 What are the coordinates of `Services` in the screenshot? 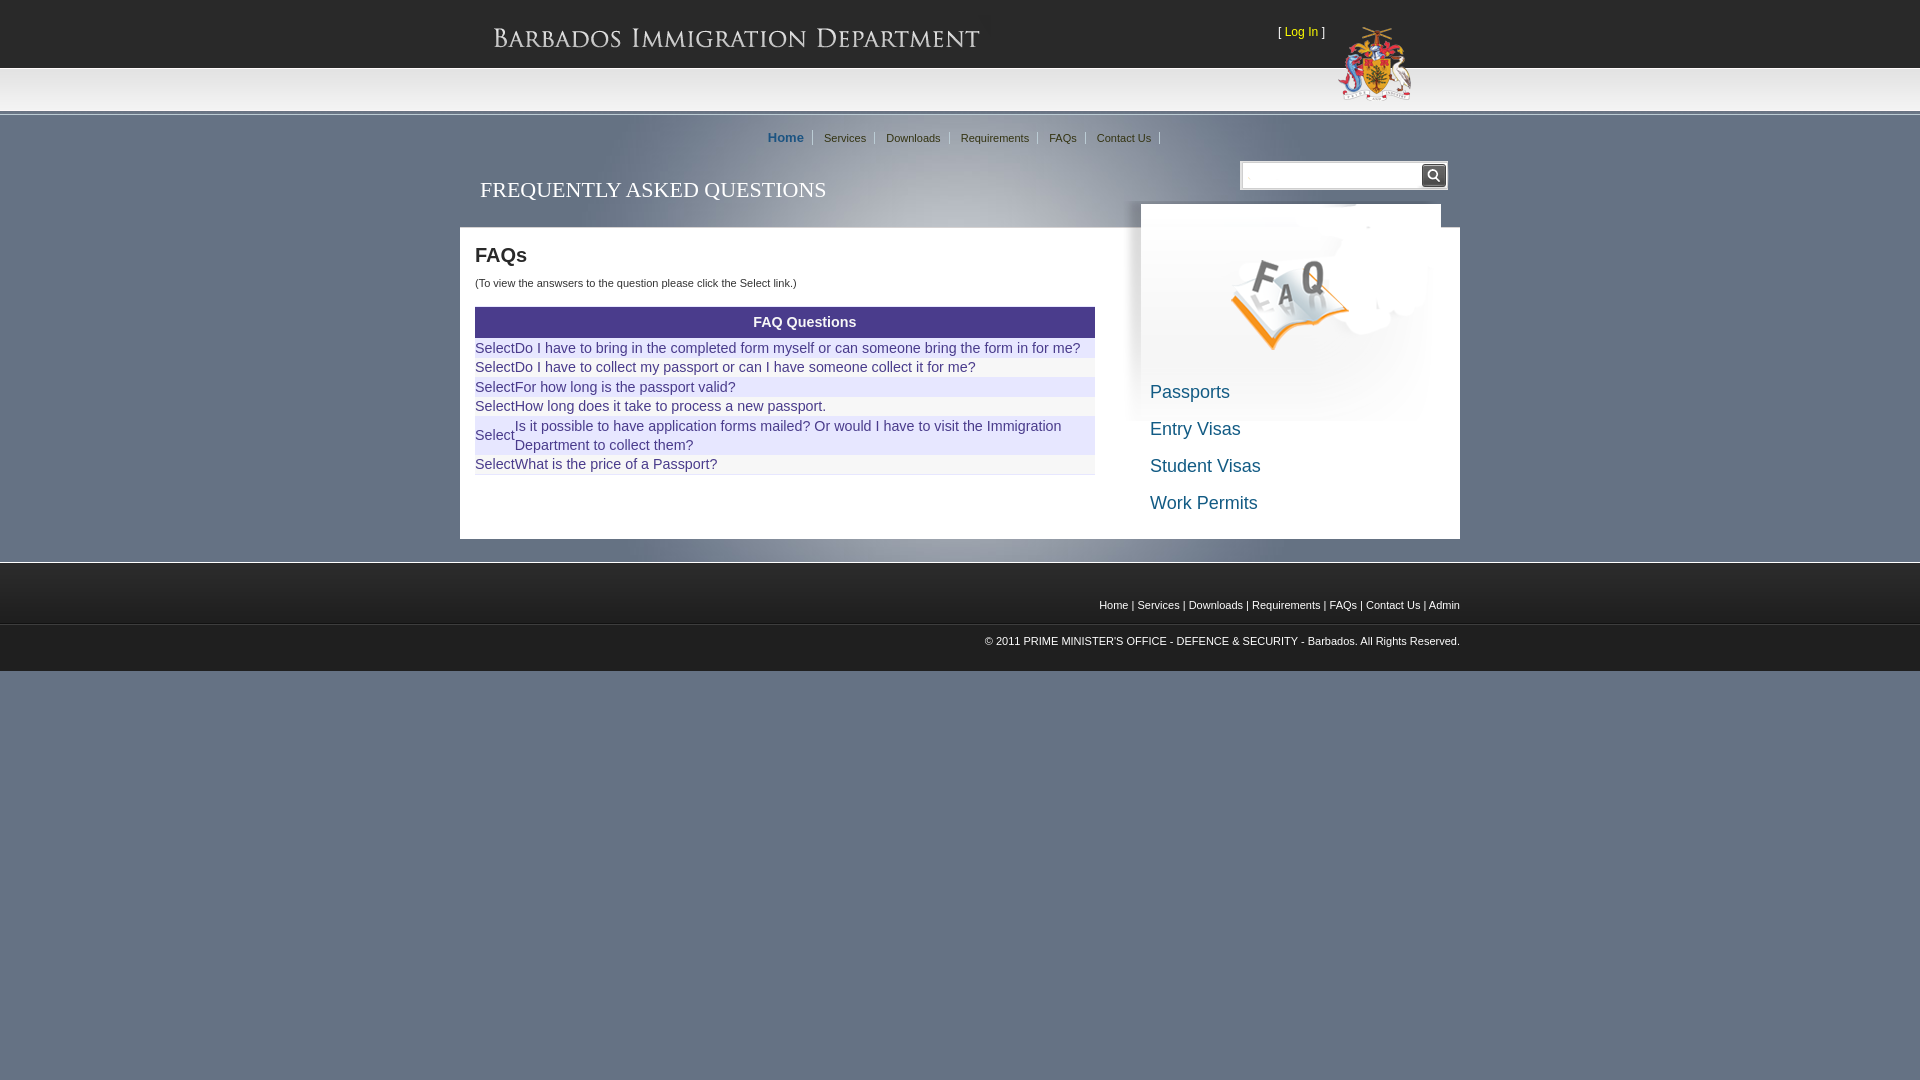 It's located at (1158, 605).